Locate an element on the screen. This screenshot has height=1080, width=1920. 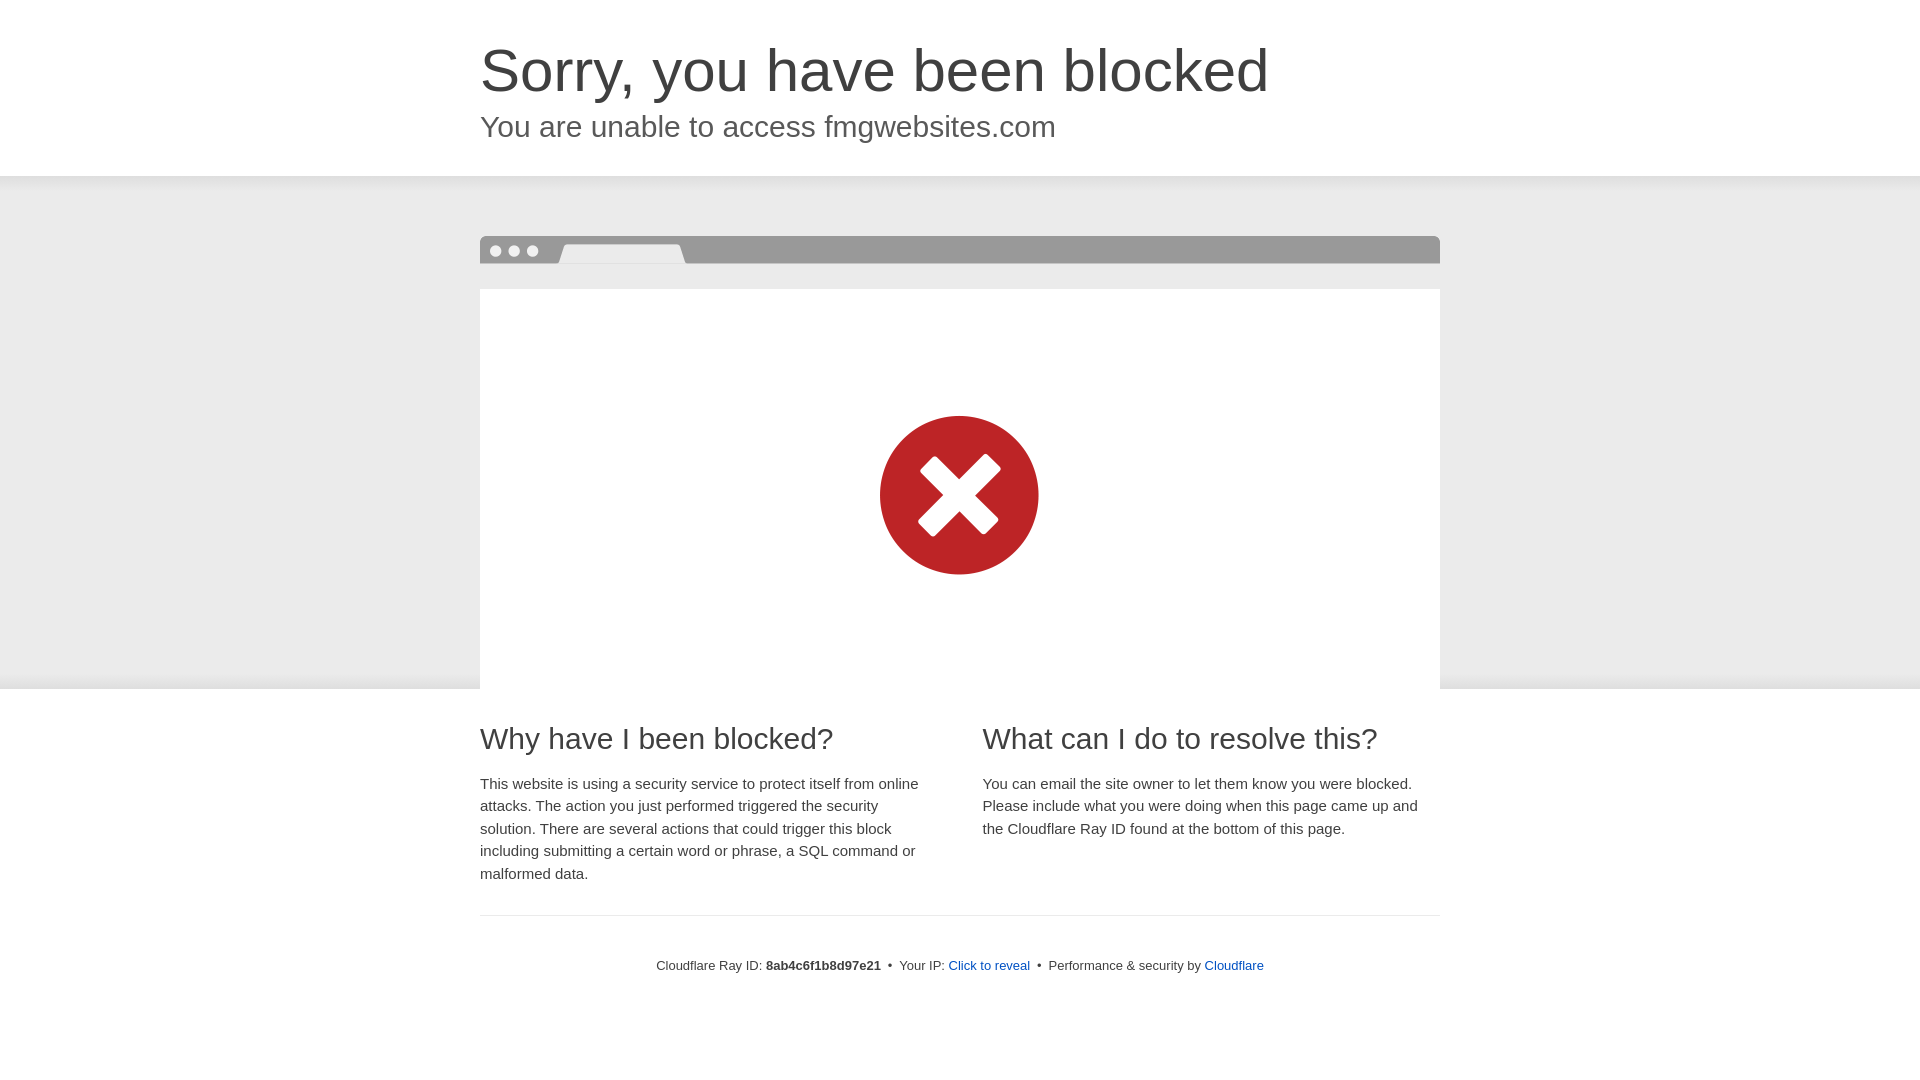
Click to reveal is located at coordinates (990, 966).